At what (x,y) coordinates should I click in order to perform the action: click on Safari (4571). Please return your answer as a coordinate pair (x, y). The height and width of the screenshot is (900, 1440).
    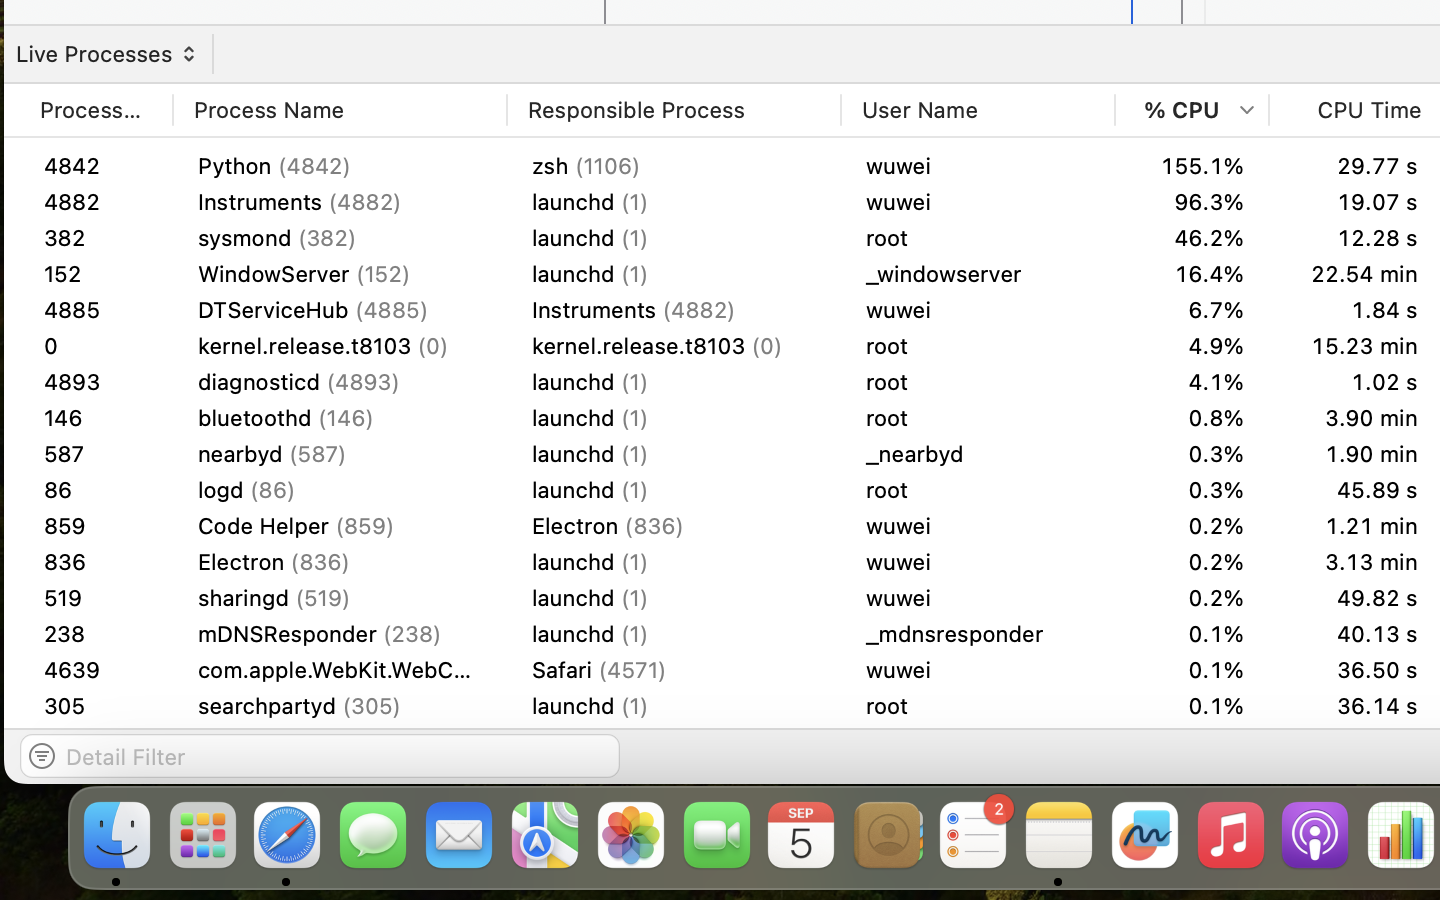
    Looking at the image, I should click on (674, 670).